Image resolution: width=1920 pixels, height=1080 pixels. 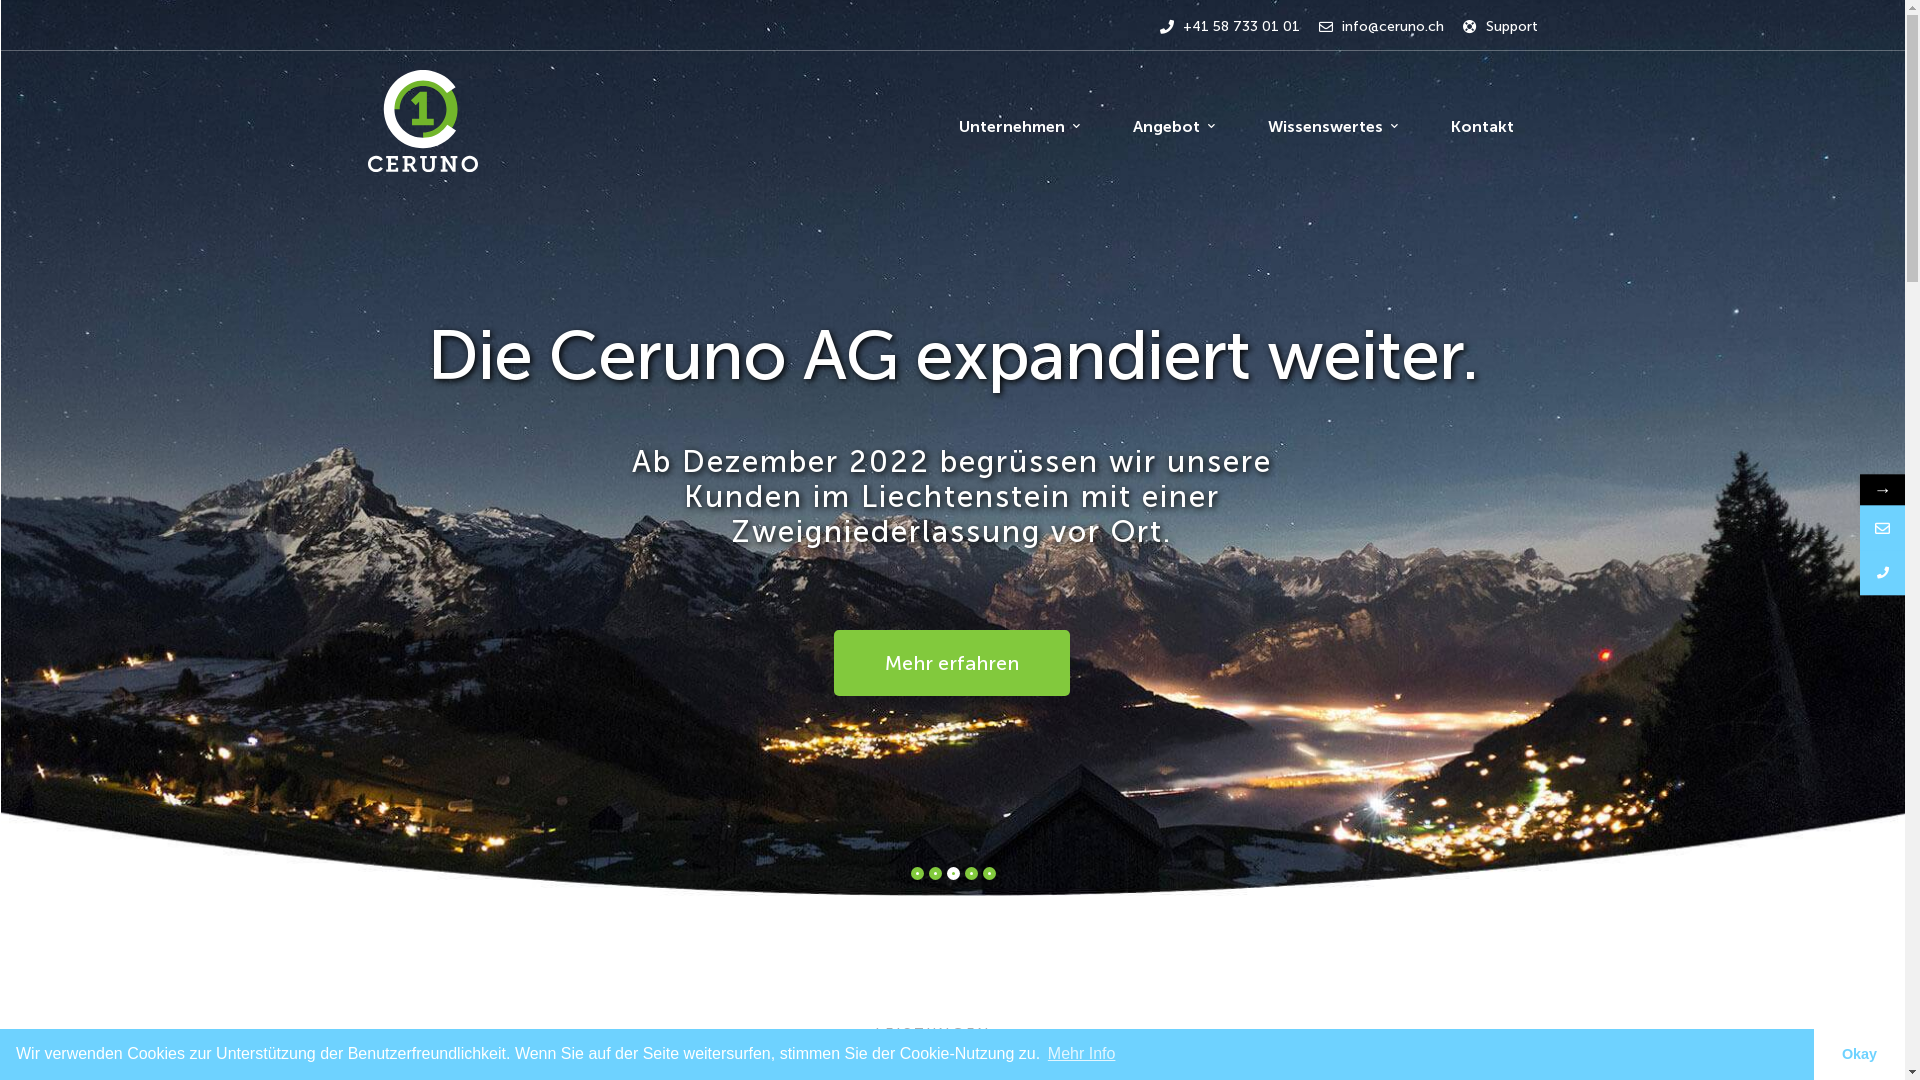 I want to click on +41587330101, so click(x=1882, y=574).